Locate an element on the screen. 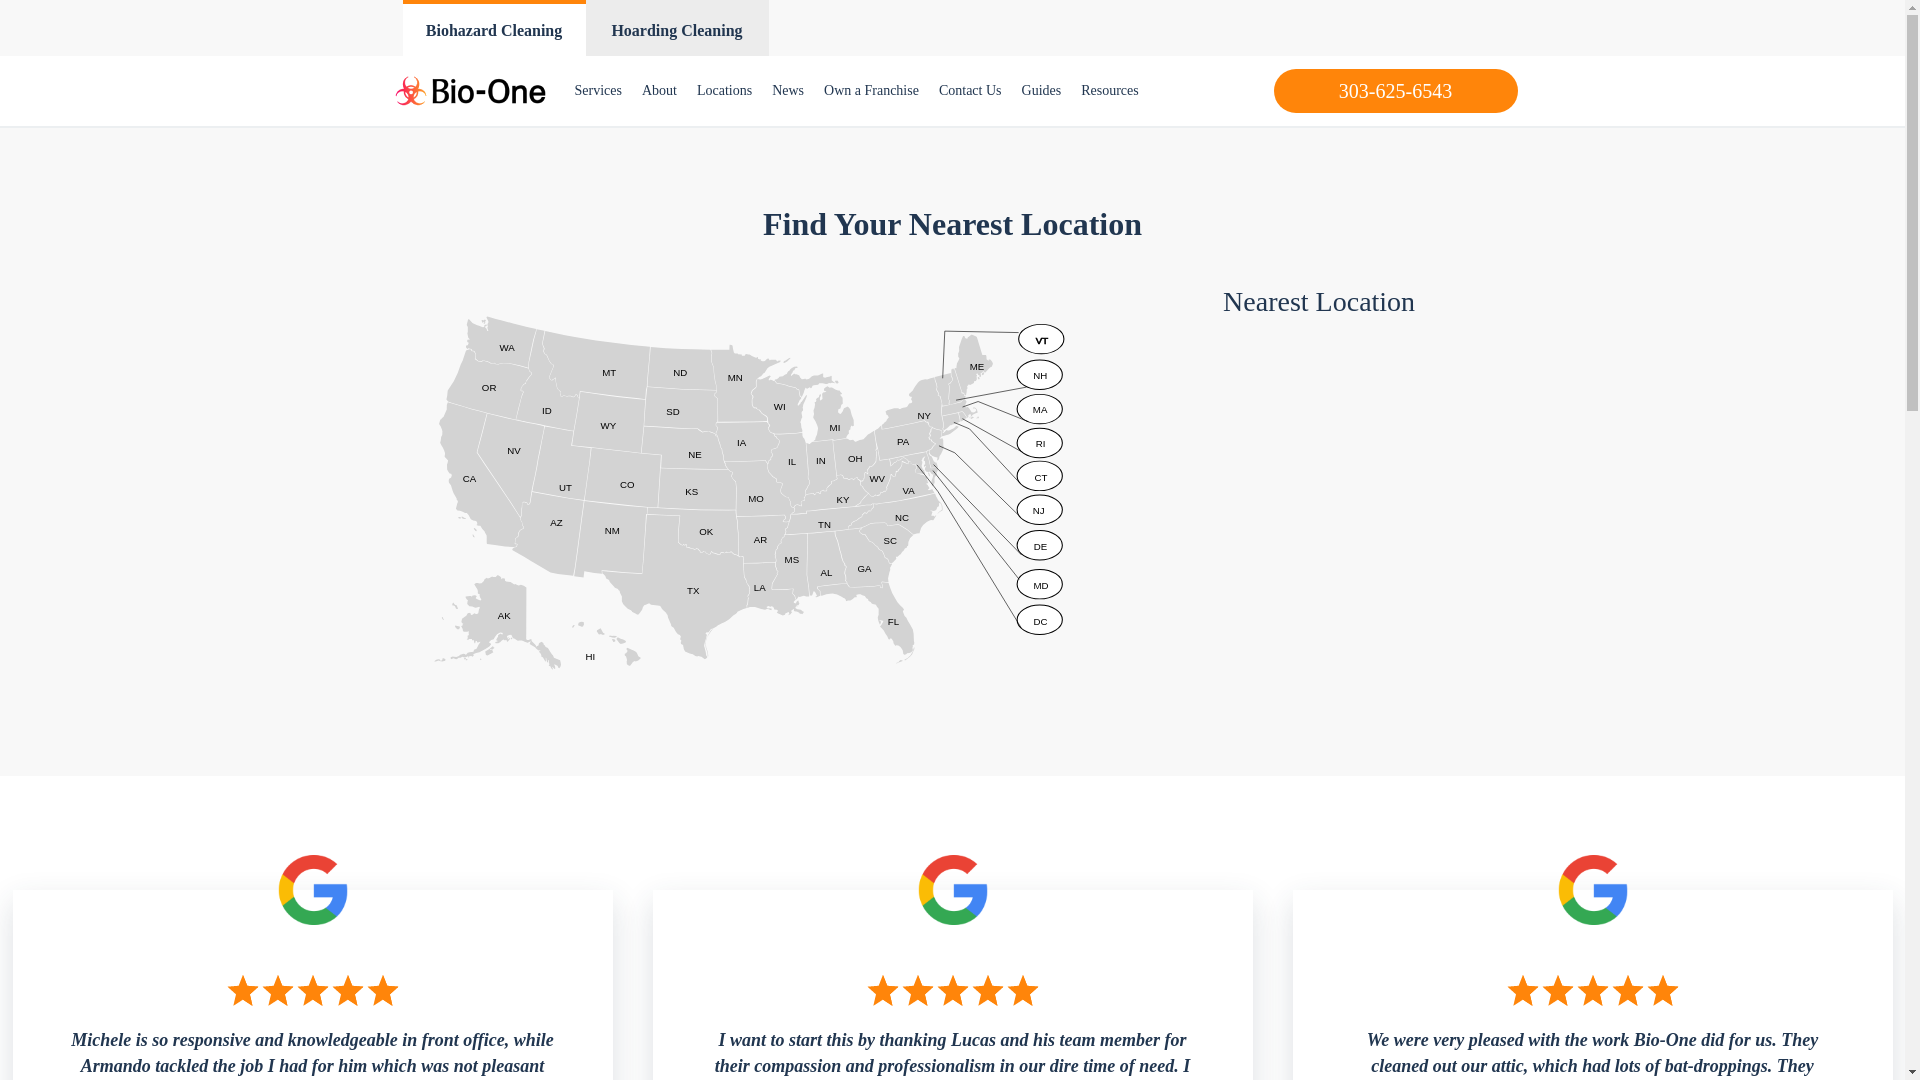 The height and width of the screenshot is (1080, 1920). Contact Us is located at coordinates (970, 91).